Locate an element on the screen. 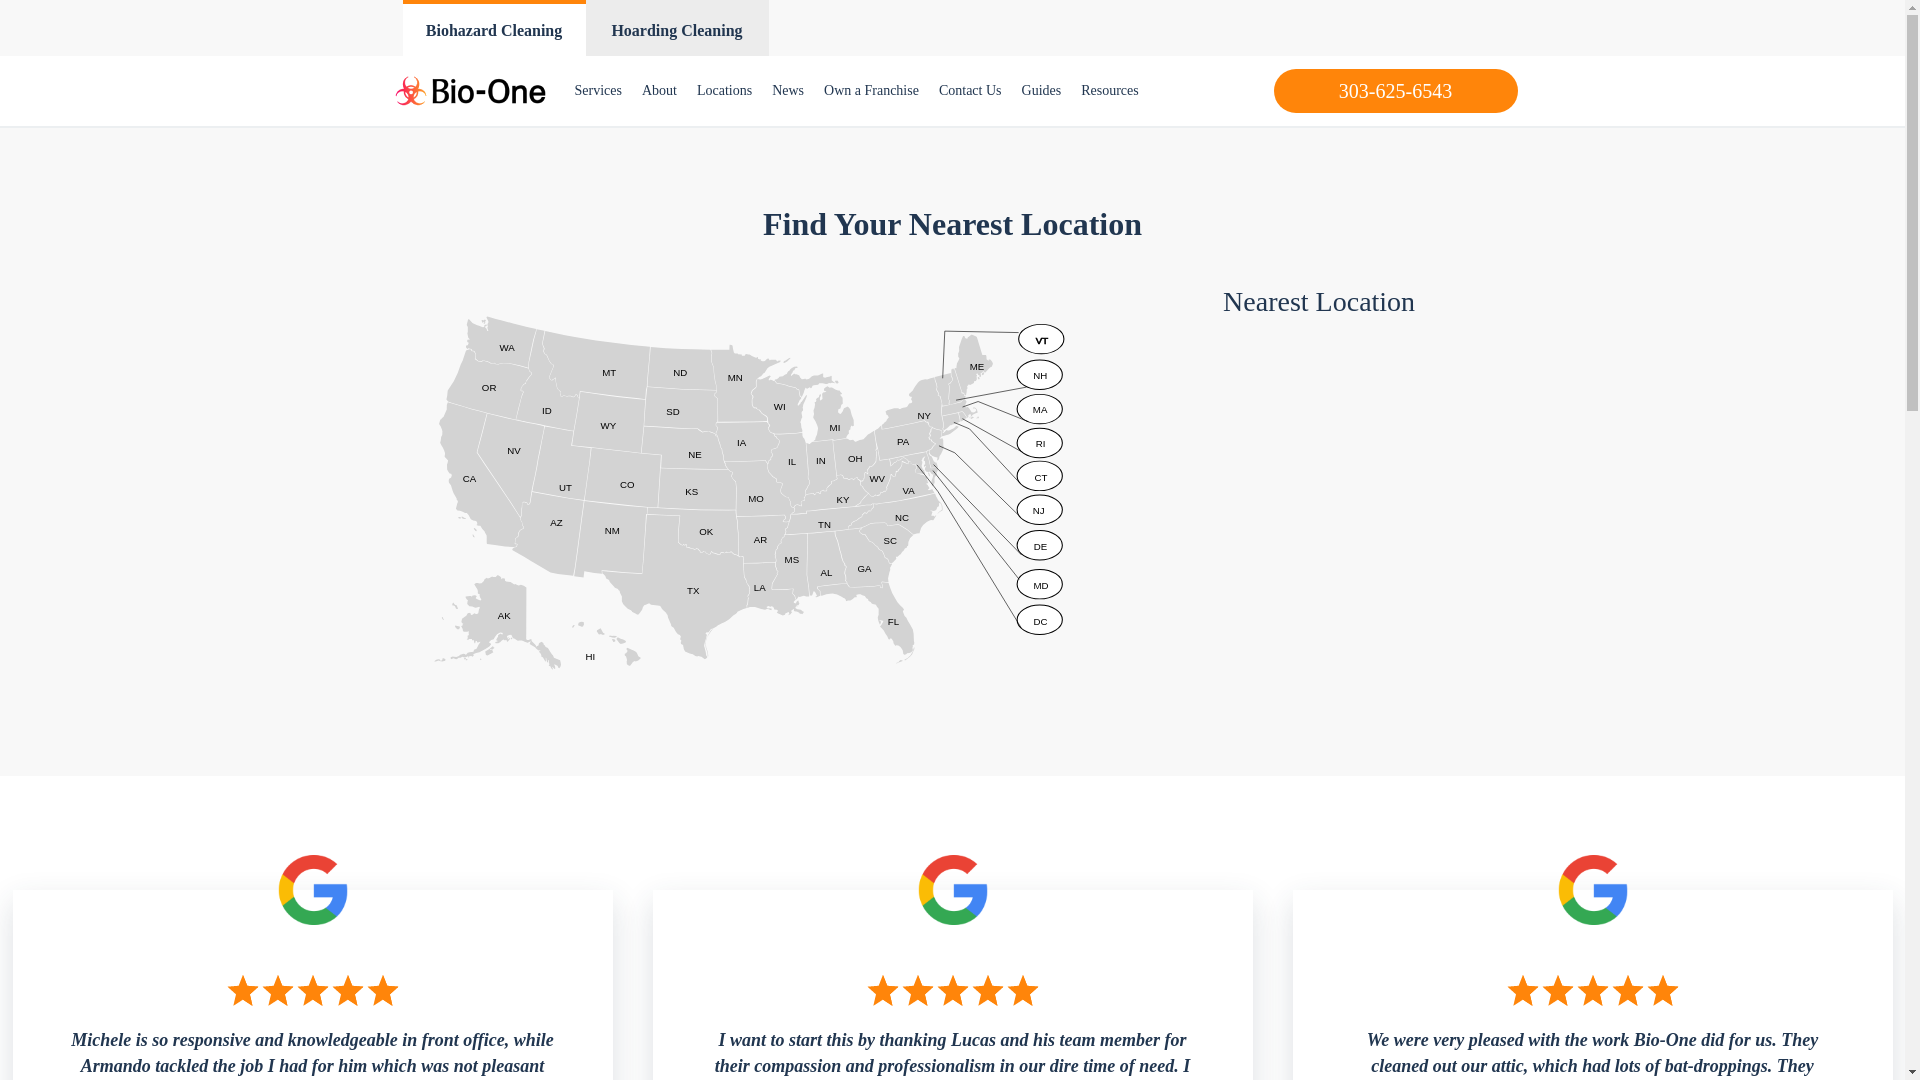 The height and width of the screenshot is (1080, 1920). Contact Us is located at coordinates (970, 91).